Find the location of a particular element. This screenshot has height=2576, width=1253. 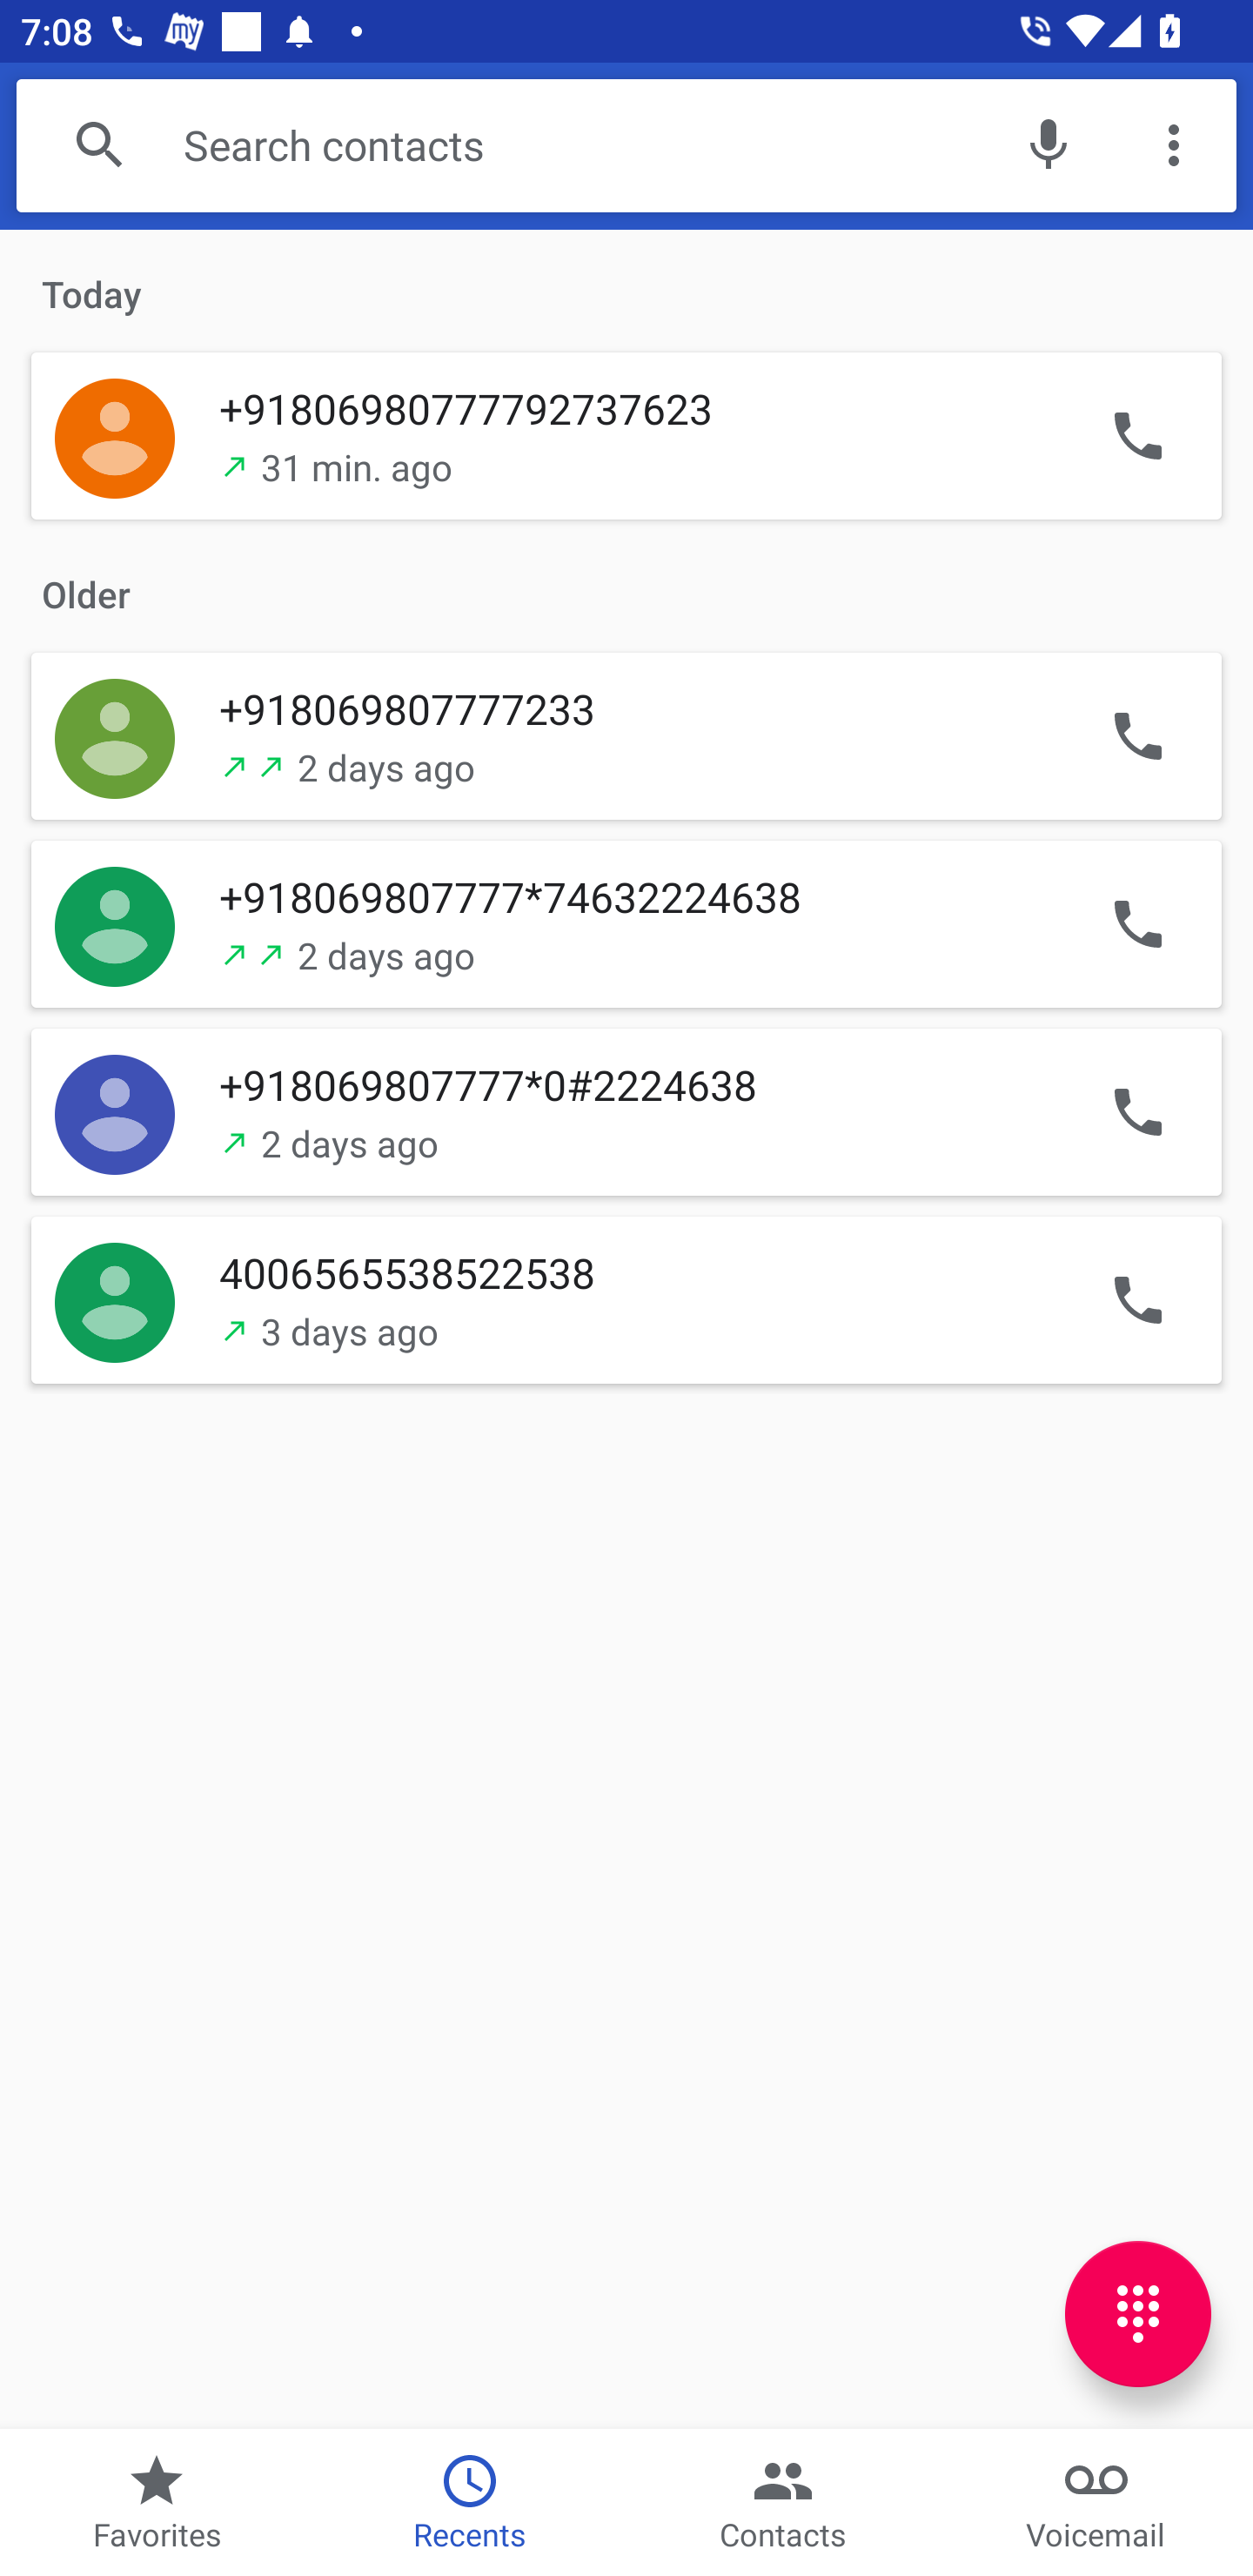

Quick contact for +918069807777*74632224638 is located at coordinates (115, 922).